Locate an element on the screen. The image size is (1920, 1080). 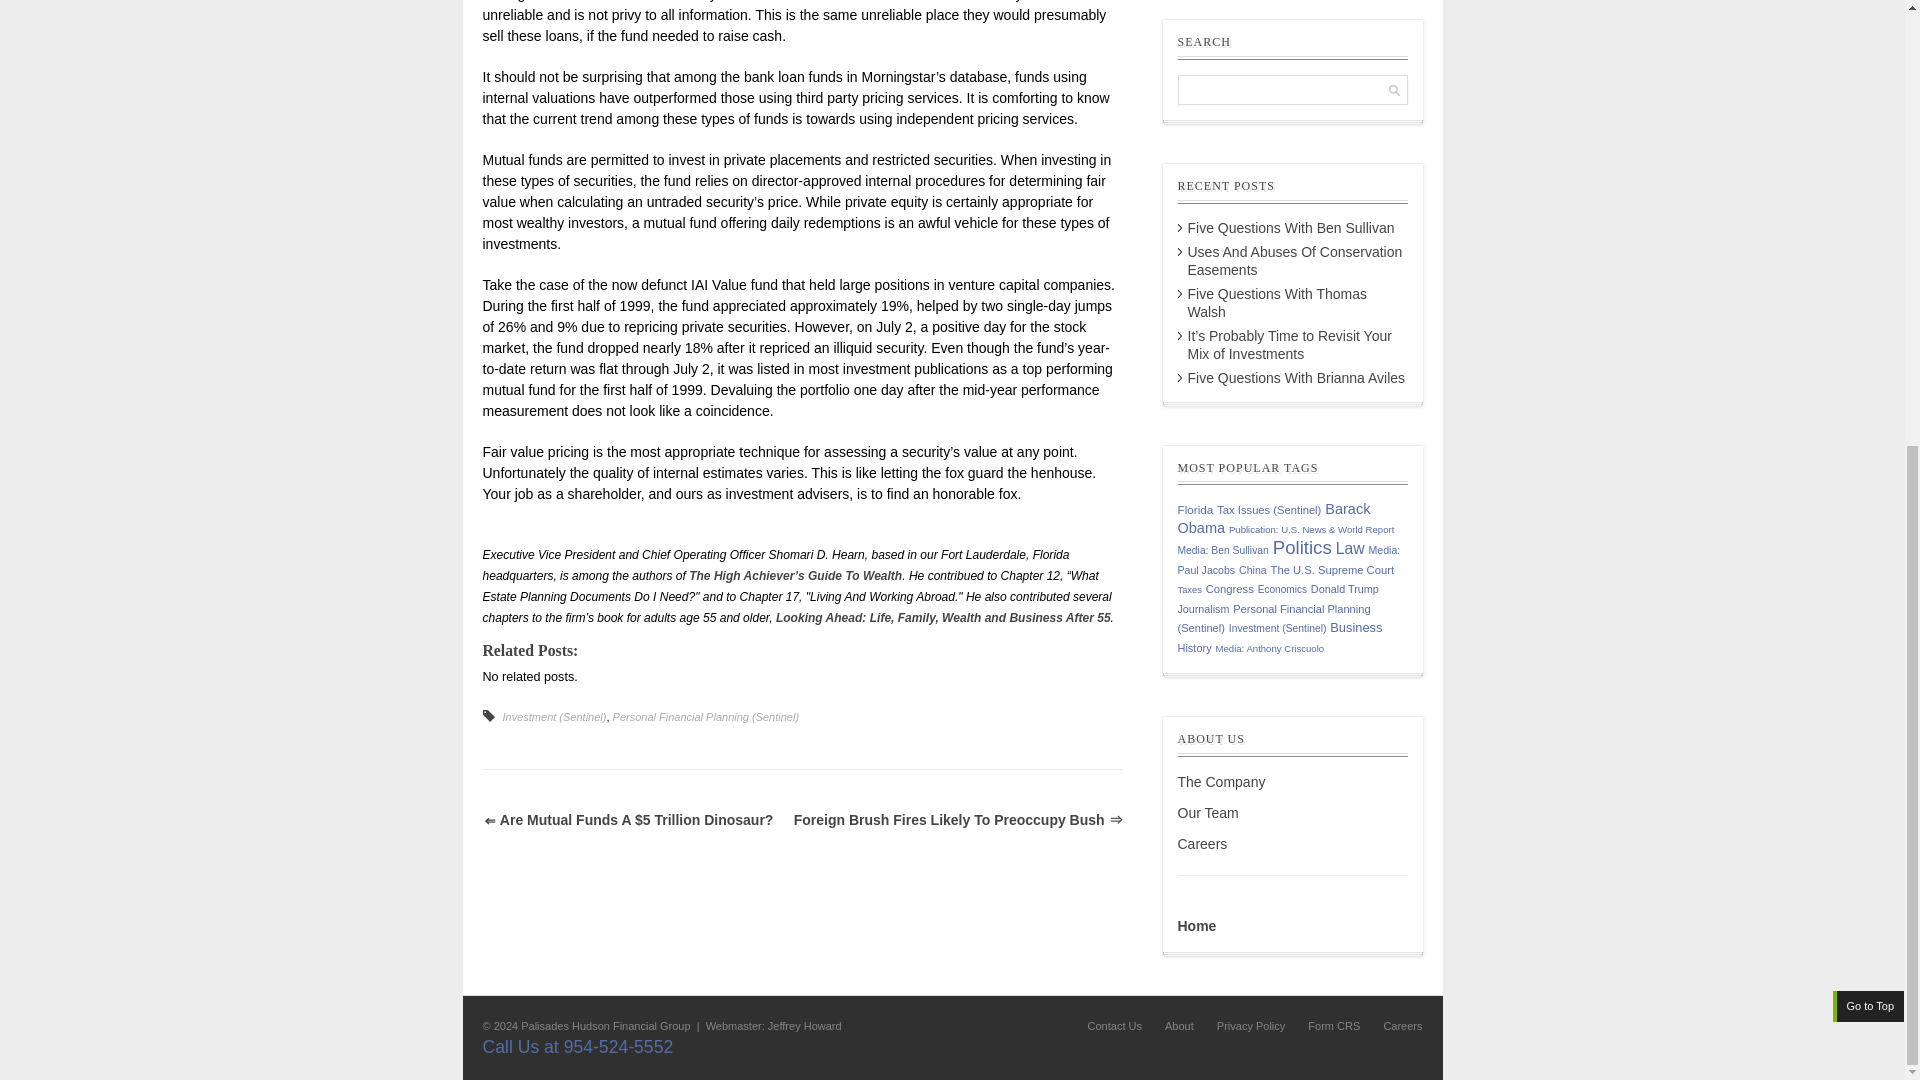
Florida is located at coordinates (1196, 510).